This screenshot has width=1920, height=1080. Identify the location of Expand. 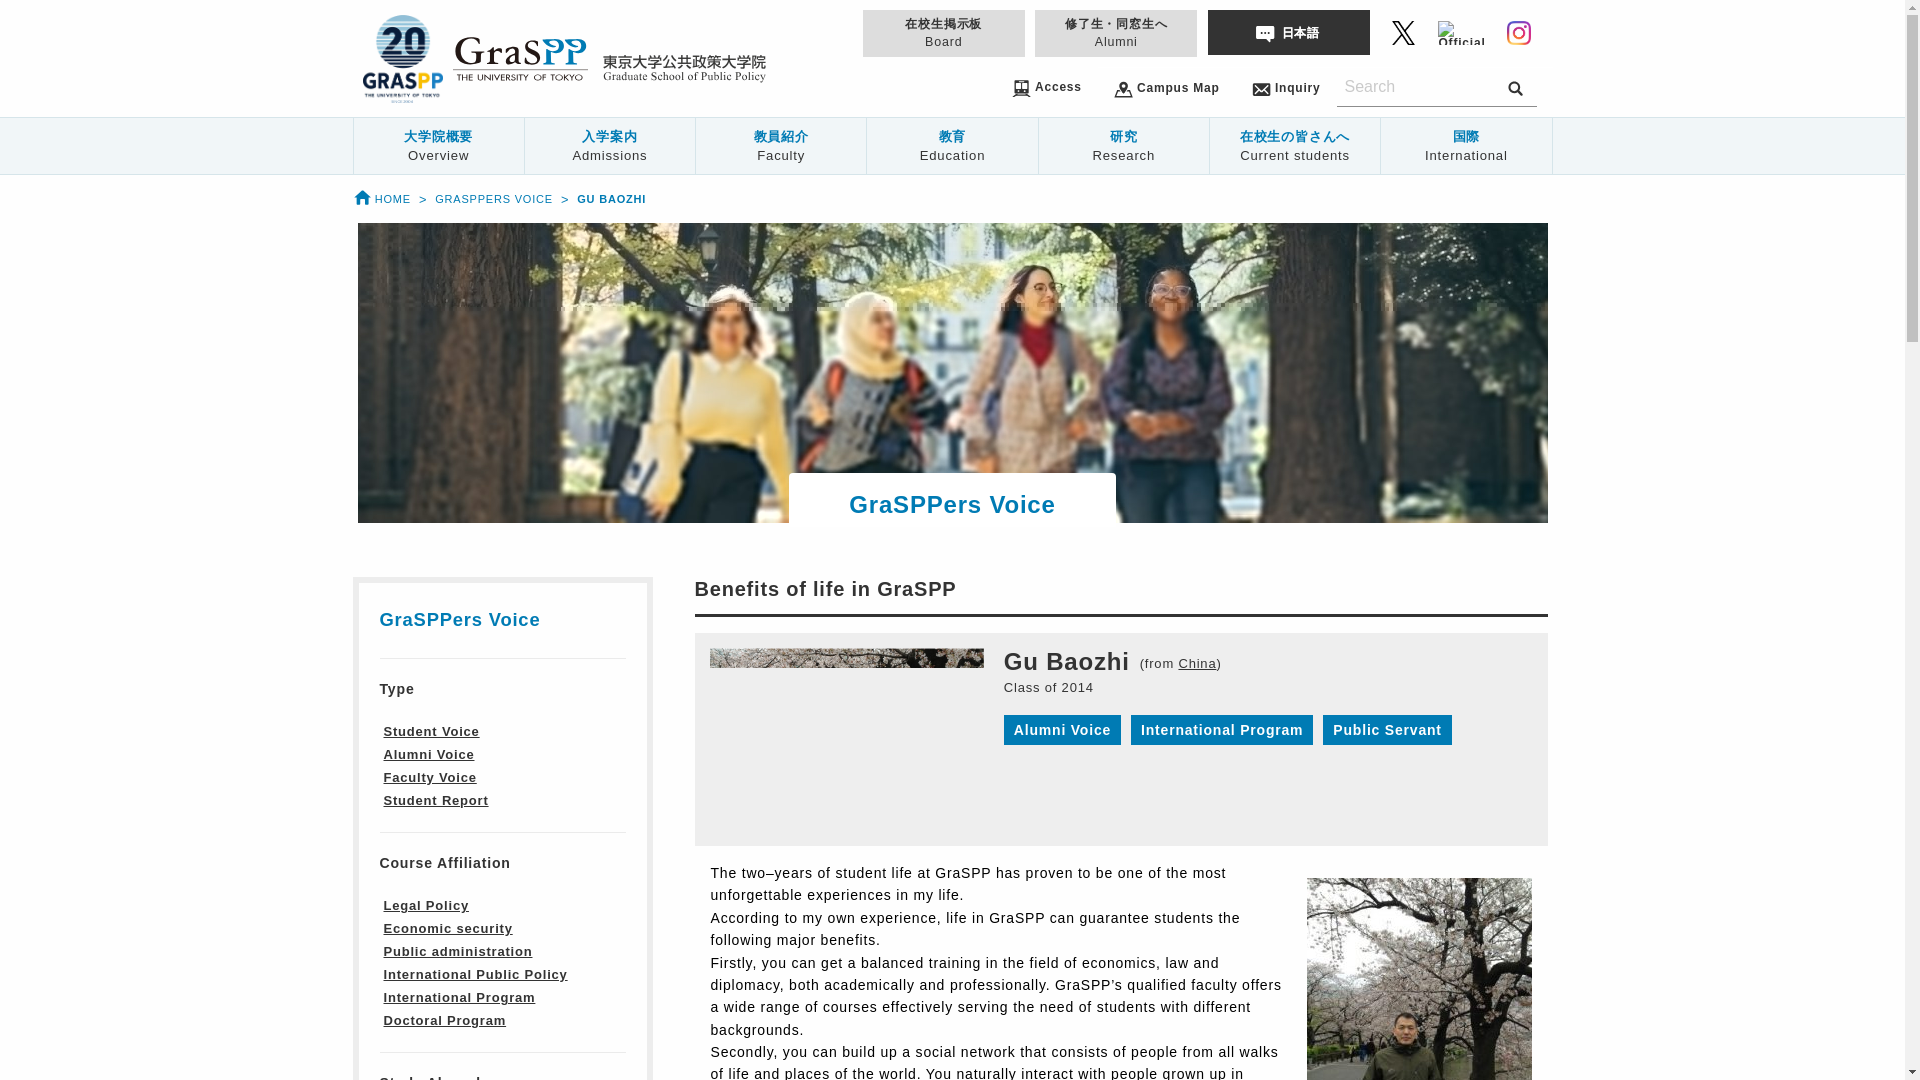
(605, 692).